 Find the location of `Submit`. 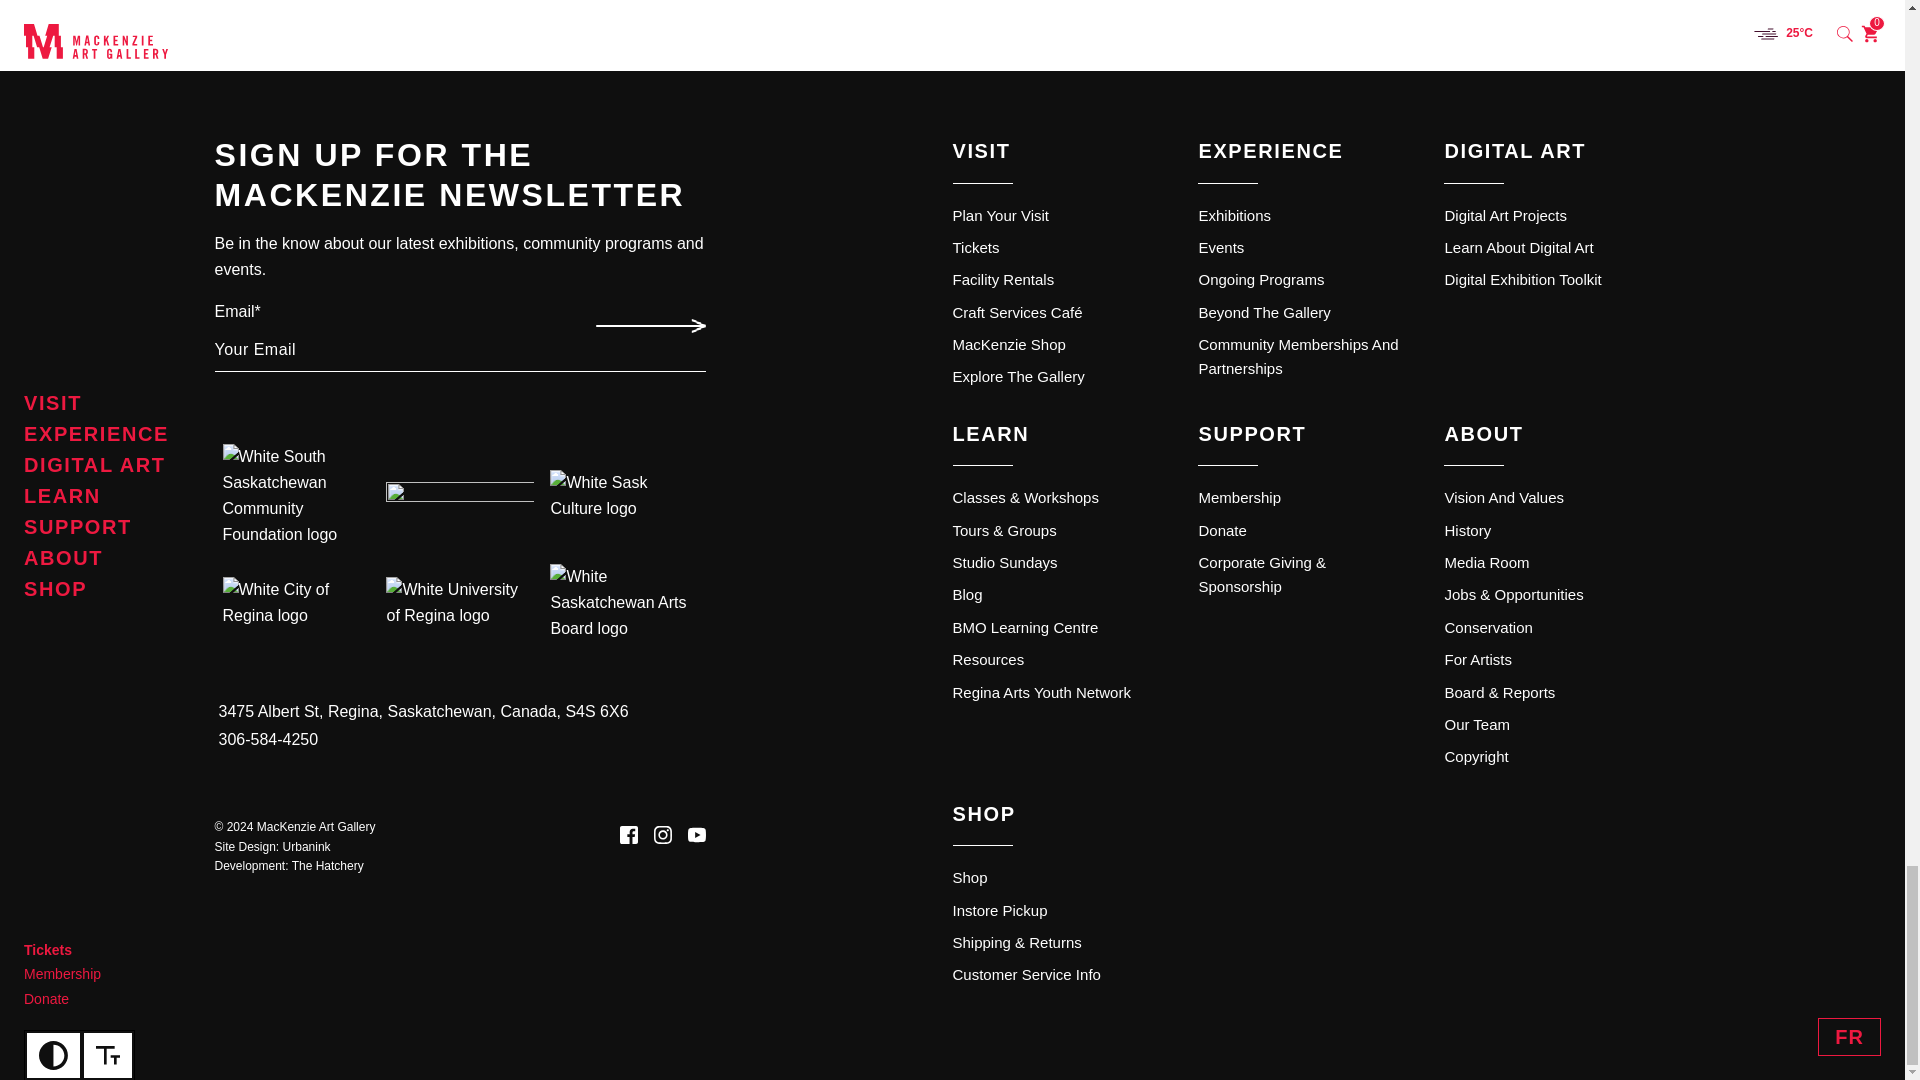

Submit is located at coordinates (648, 326).